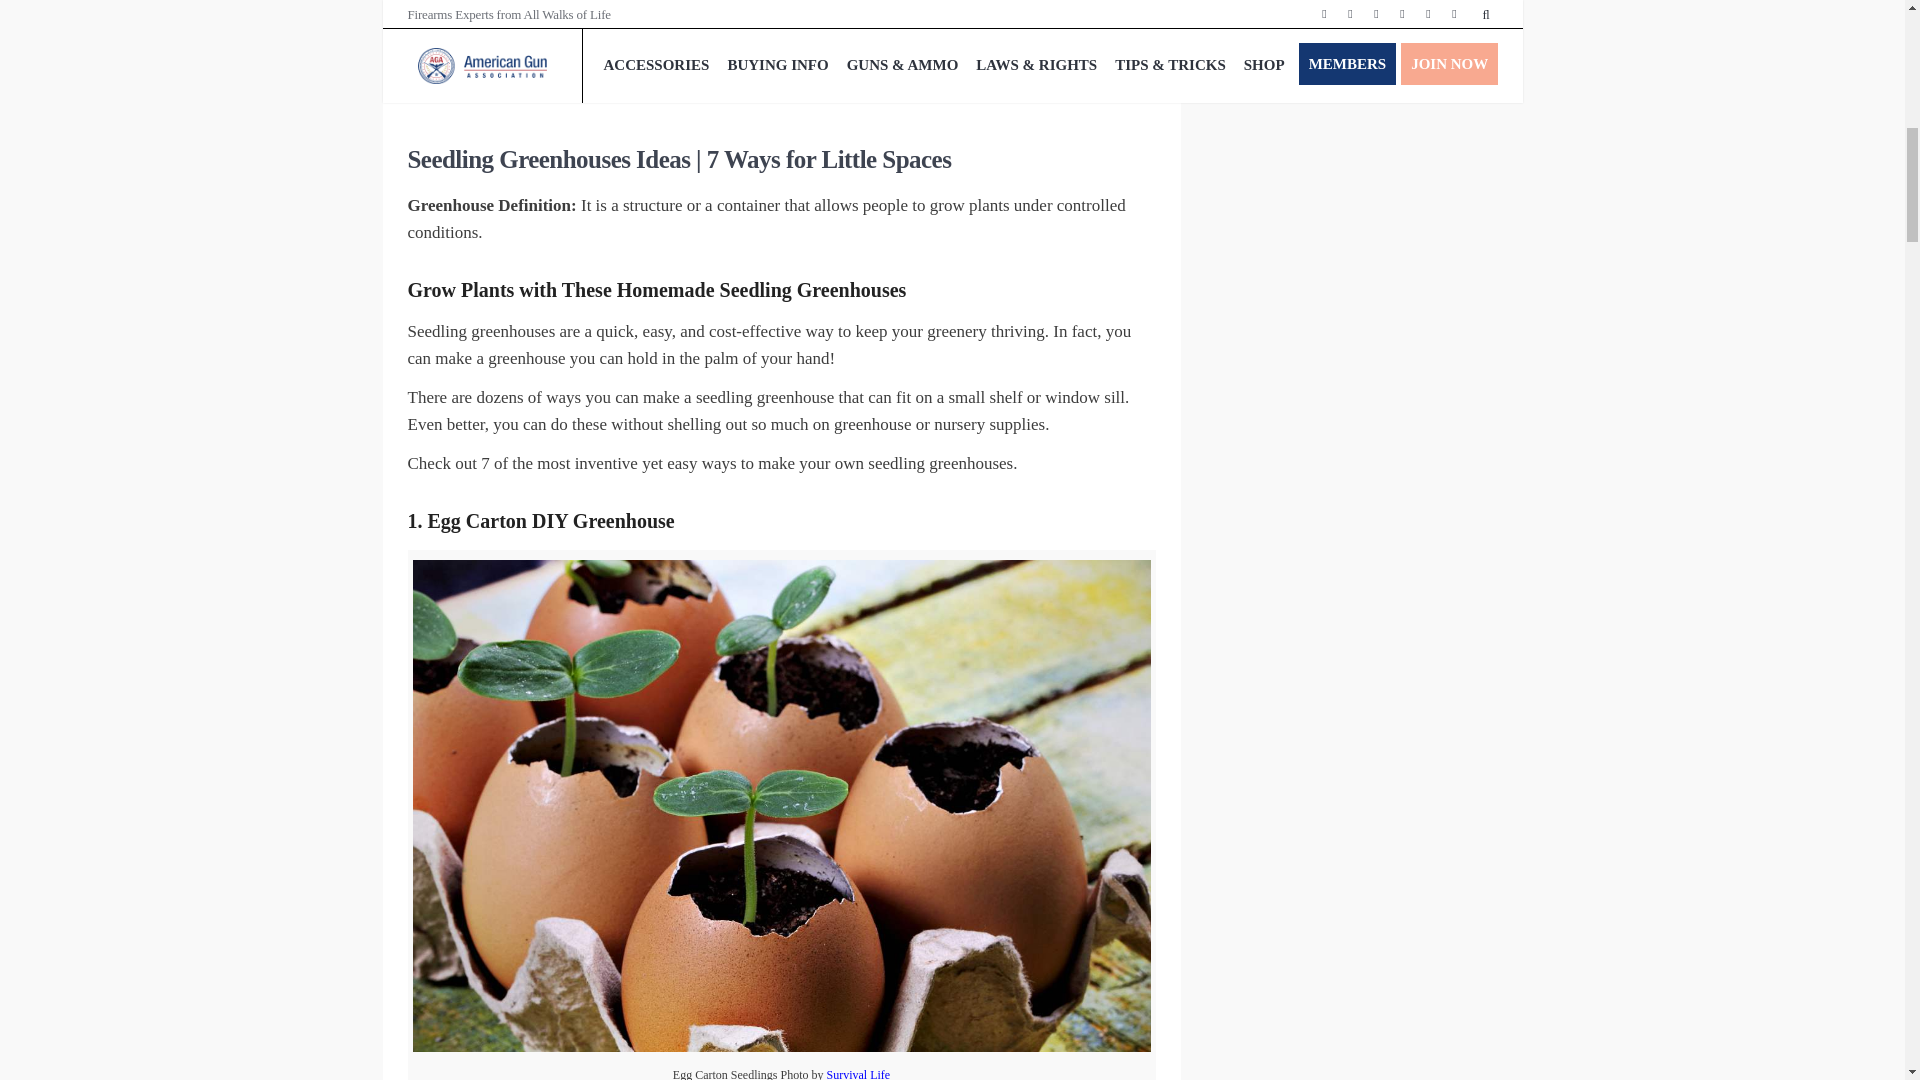 This screenshot has height=1080, width=1920. What do you see at coordinates (539, 10) in the screenshot?
I see `1.6 5. Mason Jar Greenhouse` at bounding box center [539, 10].